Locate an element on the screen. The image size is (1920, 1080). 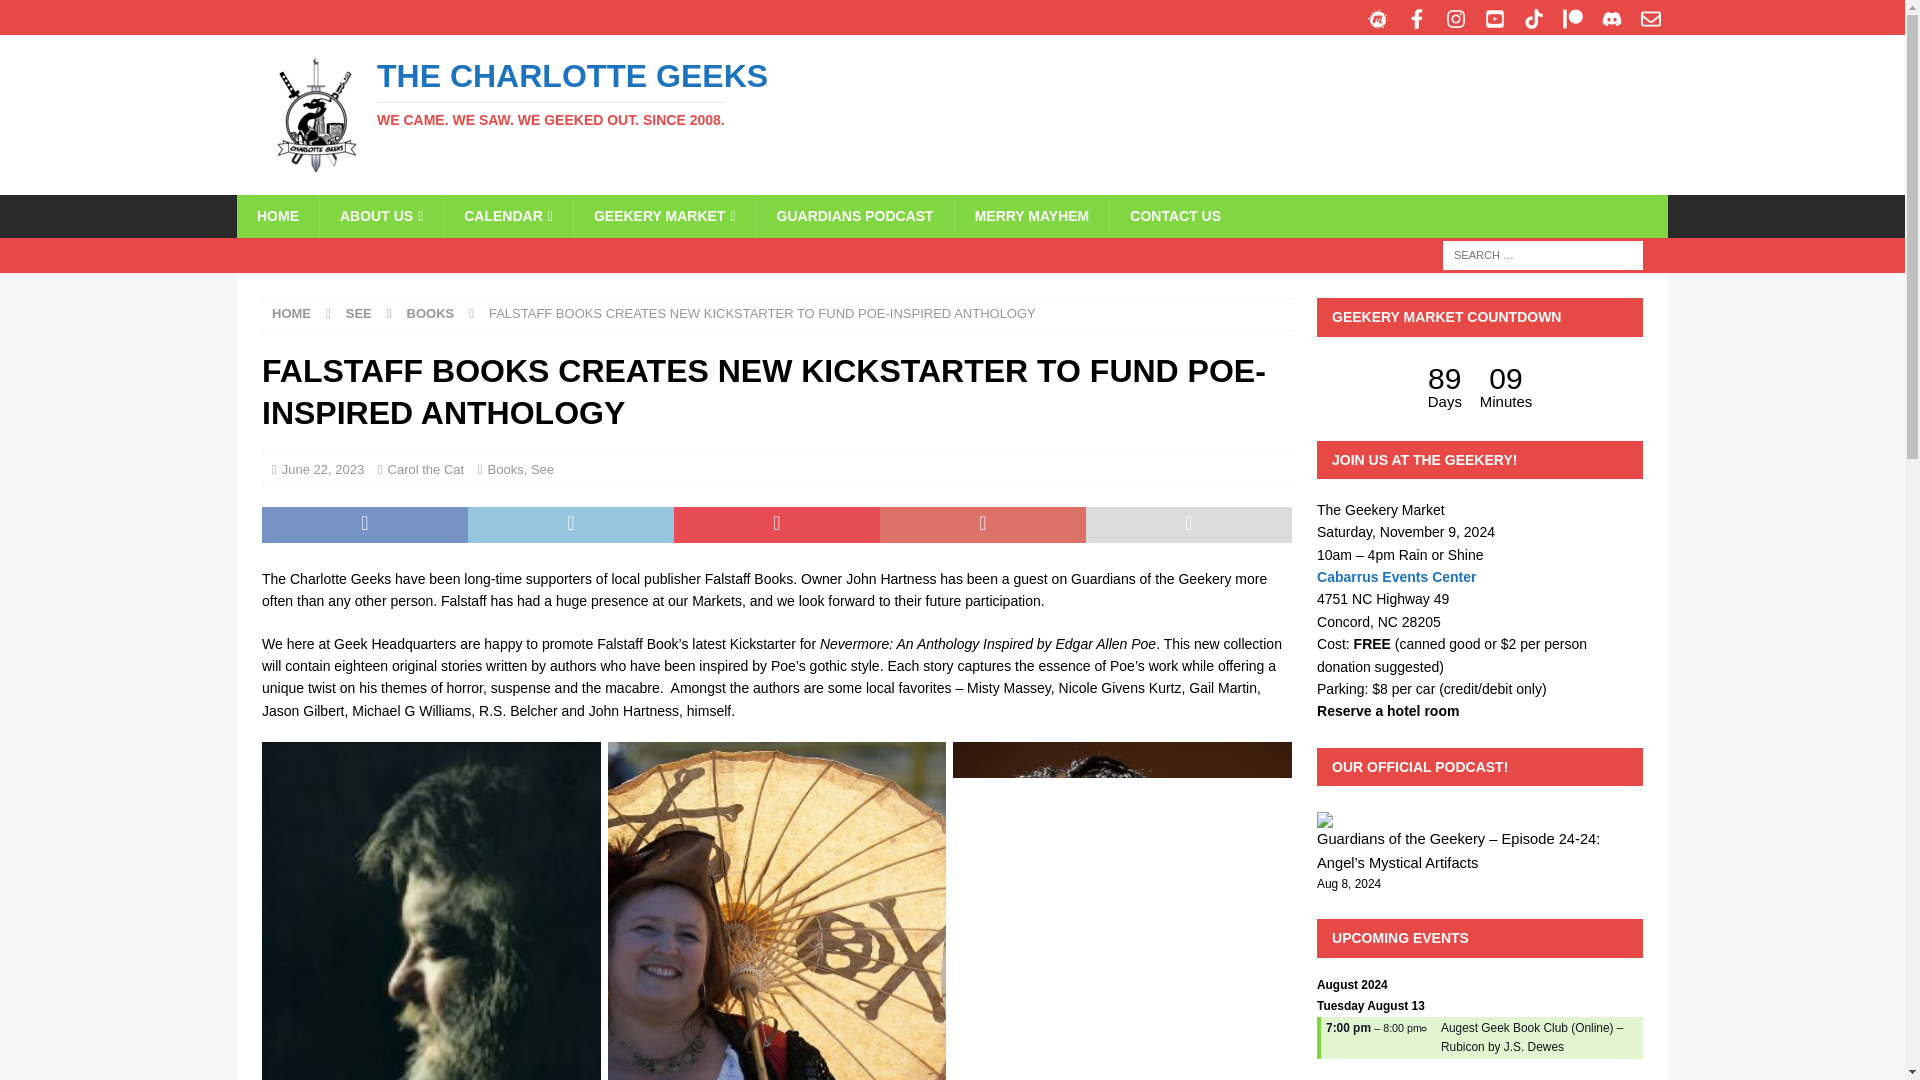
SEE is located at coordinates (358, 312).